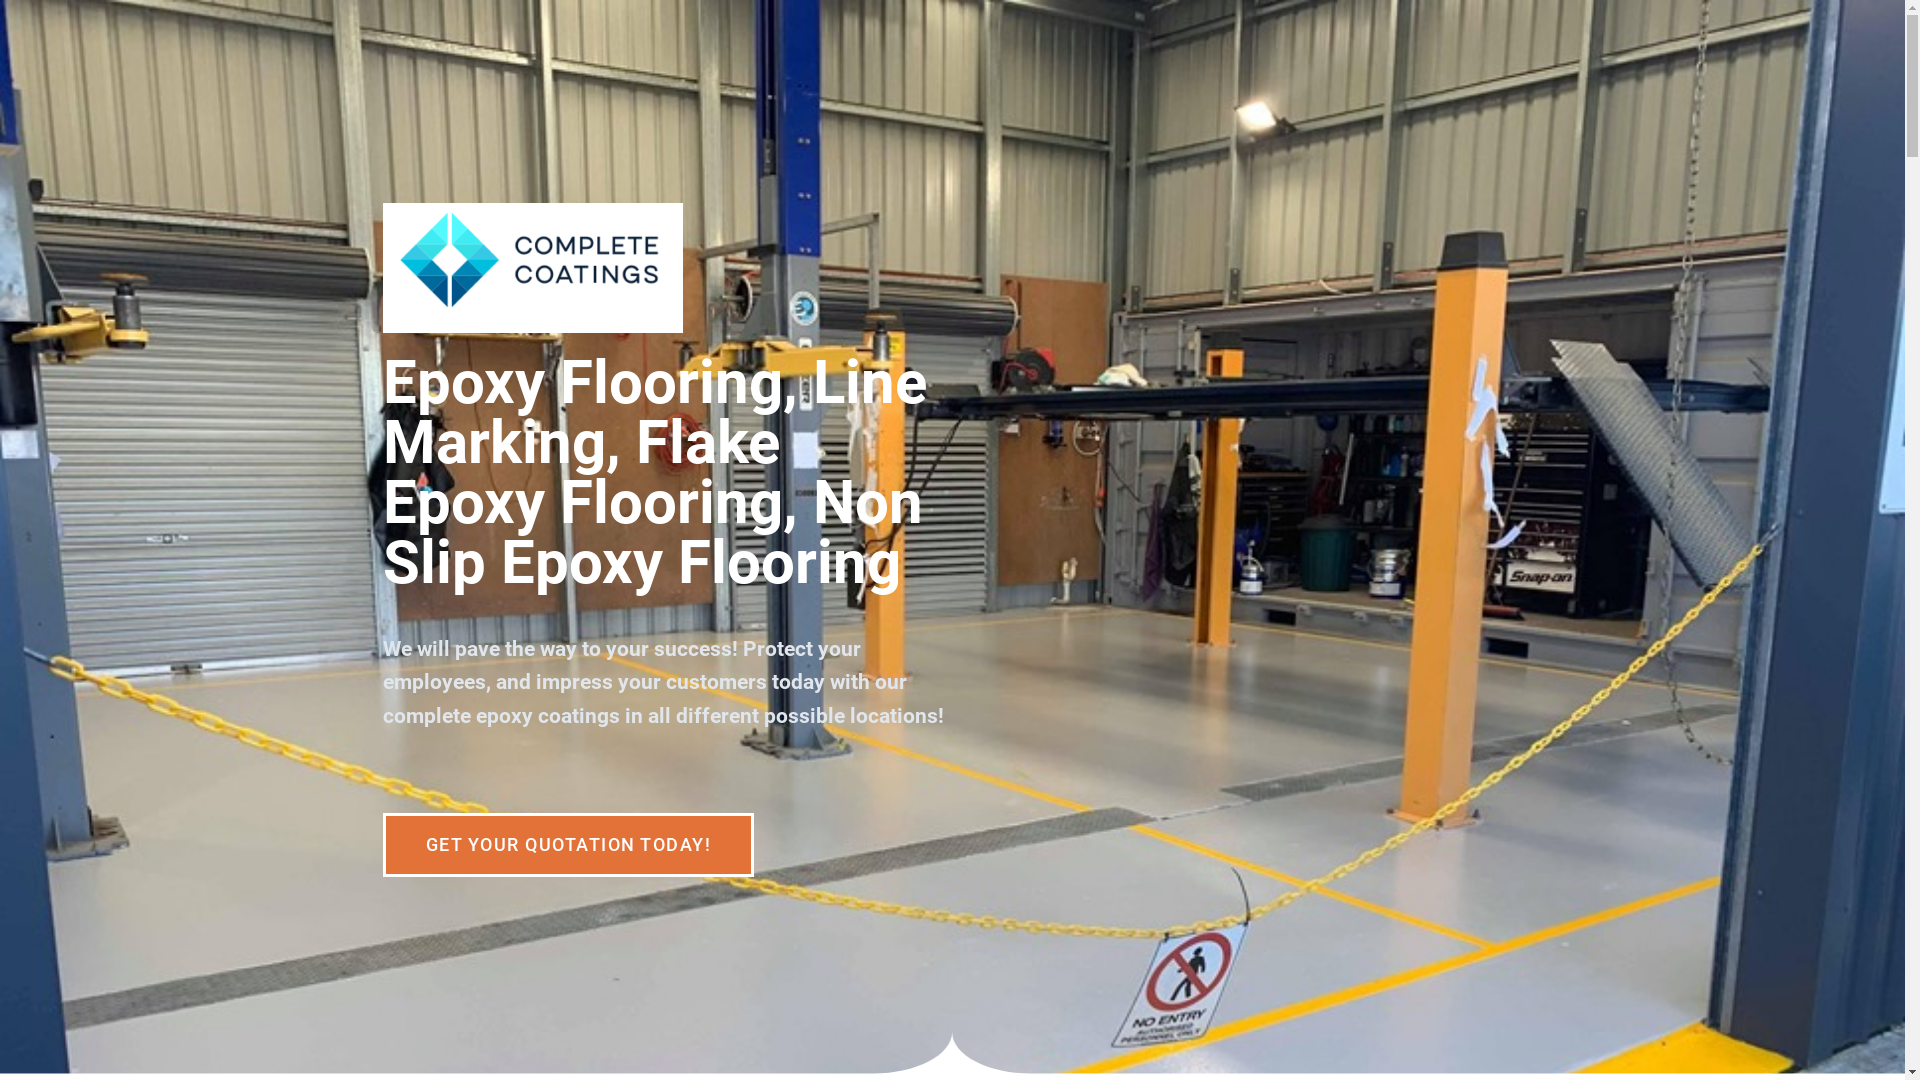  Describe the element at coordinates (532, 268) in the screenshot. I see `Home -` at that location.